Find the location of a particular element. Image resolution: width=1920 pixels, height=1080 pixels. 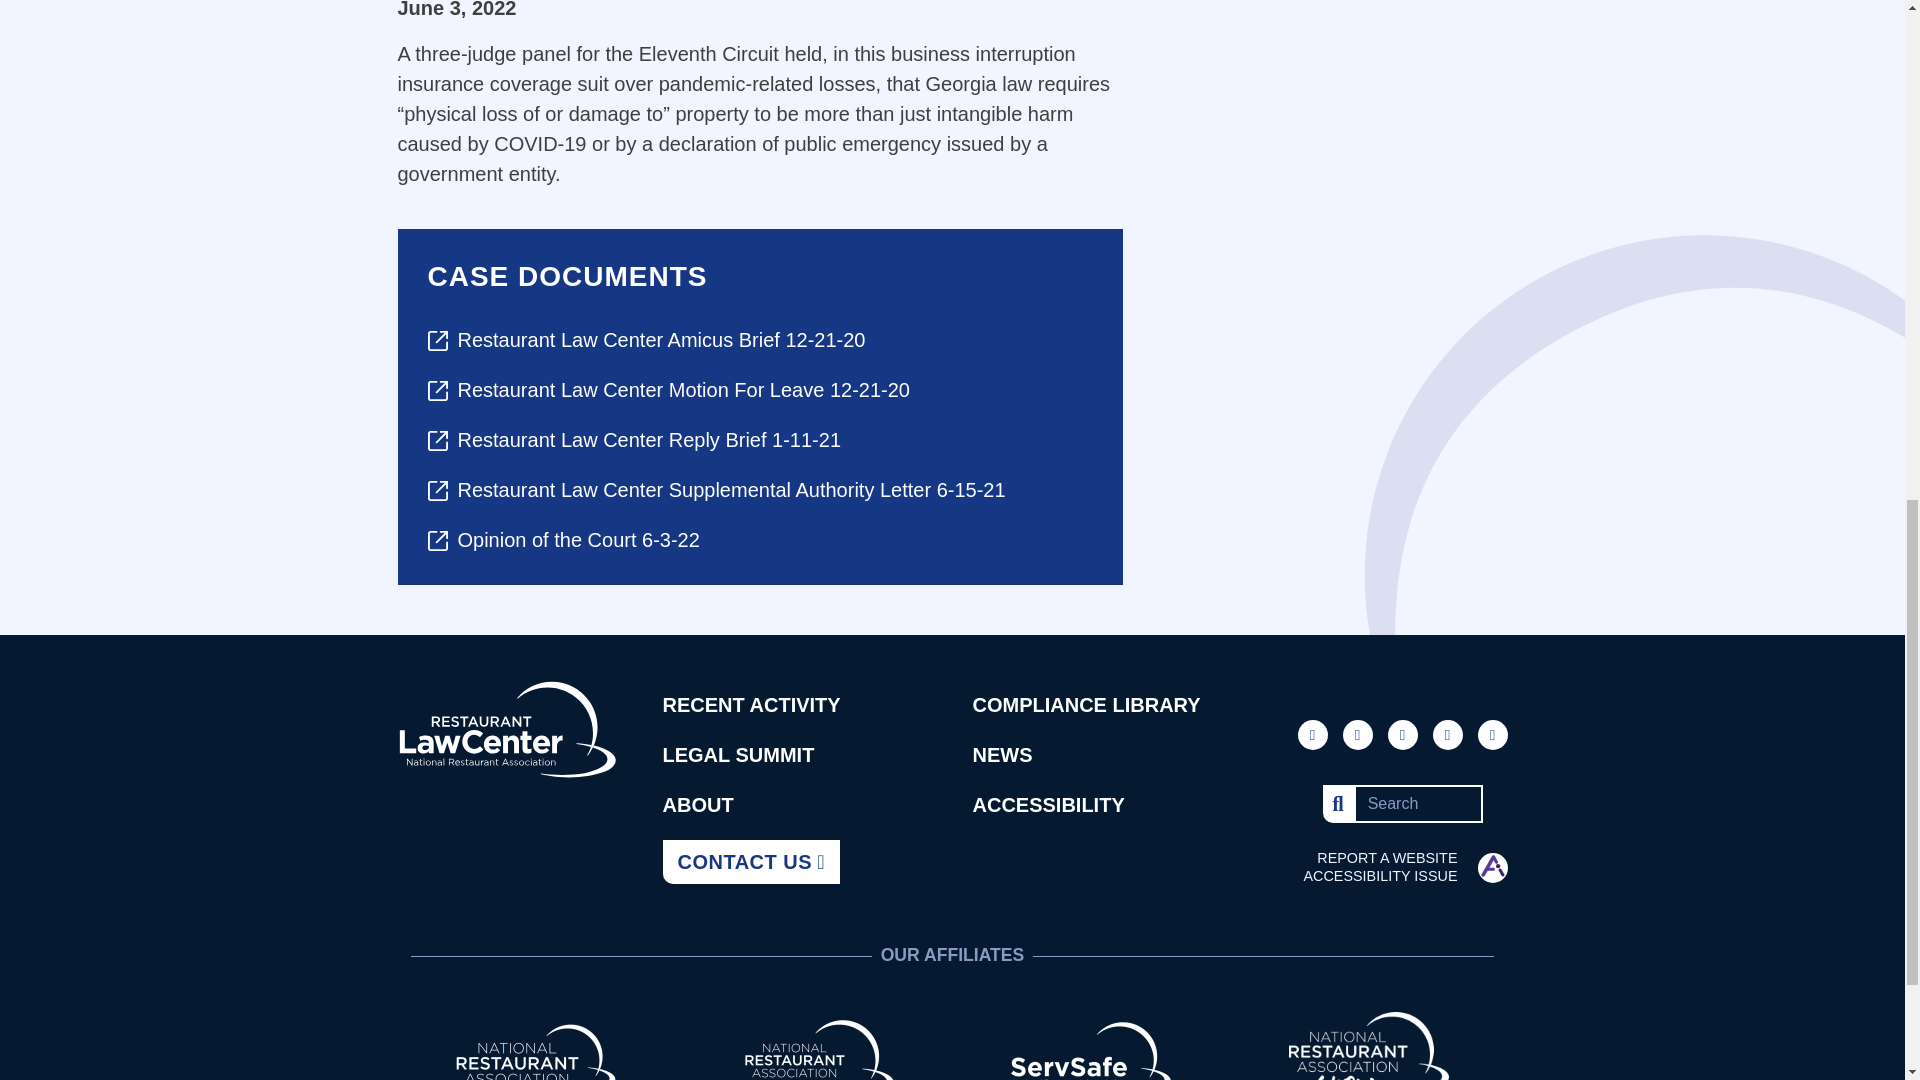

Restaurant Law Center Amicus Brief 12-21-20 is located at coordinates (760, 340).